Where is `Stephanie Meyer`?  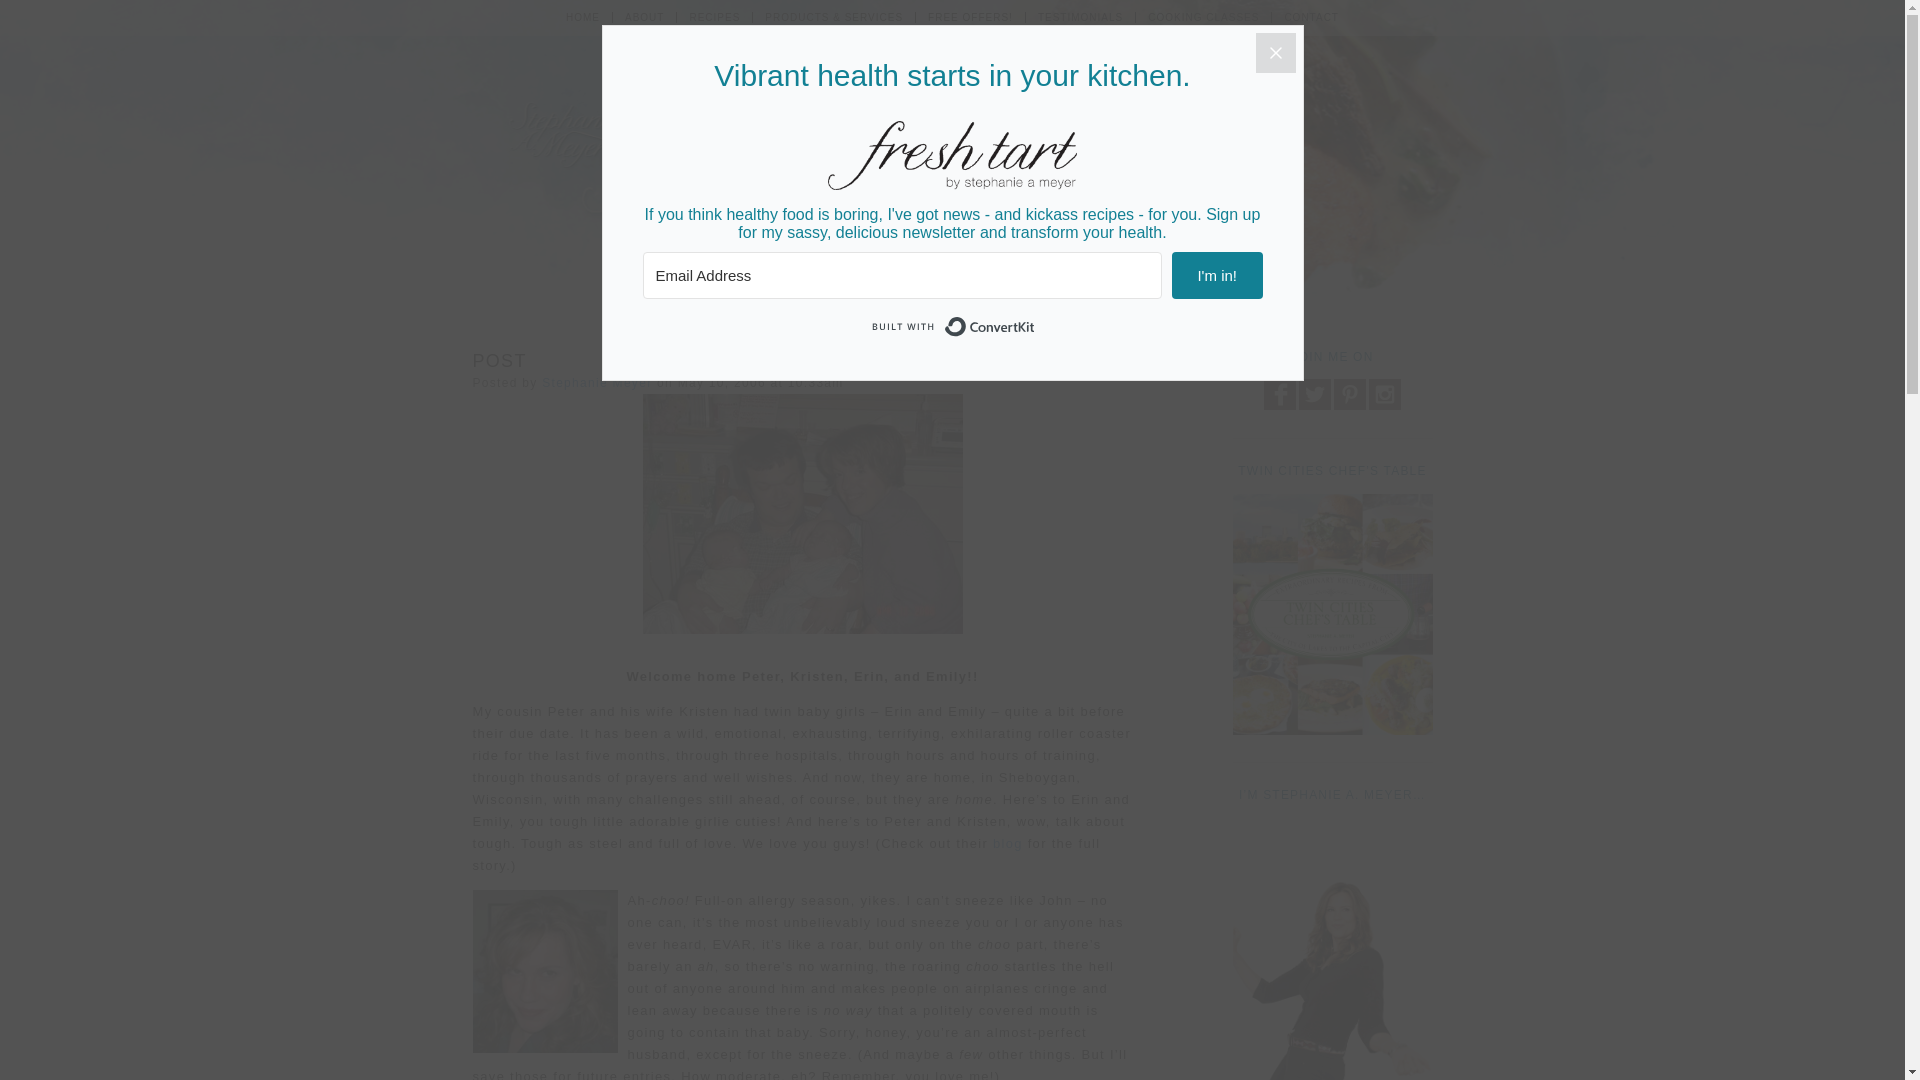 Stephanie Meyer is located at coordinates (596, 382).